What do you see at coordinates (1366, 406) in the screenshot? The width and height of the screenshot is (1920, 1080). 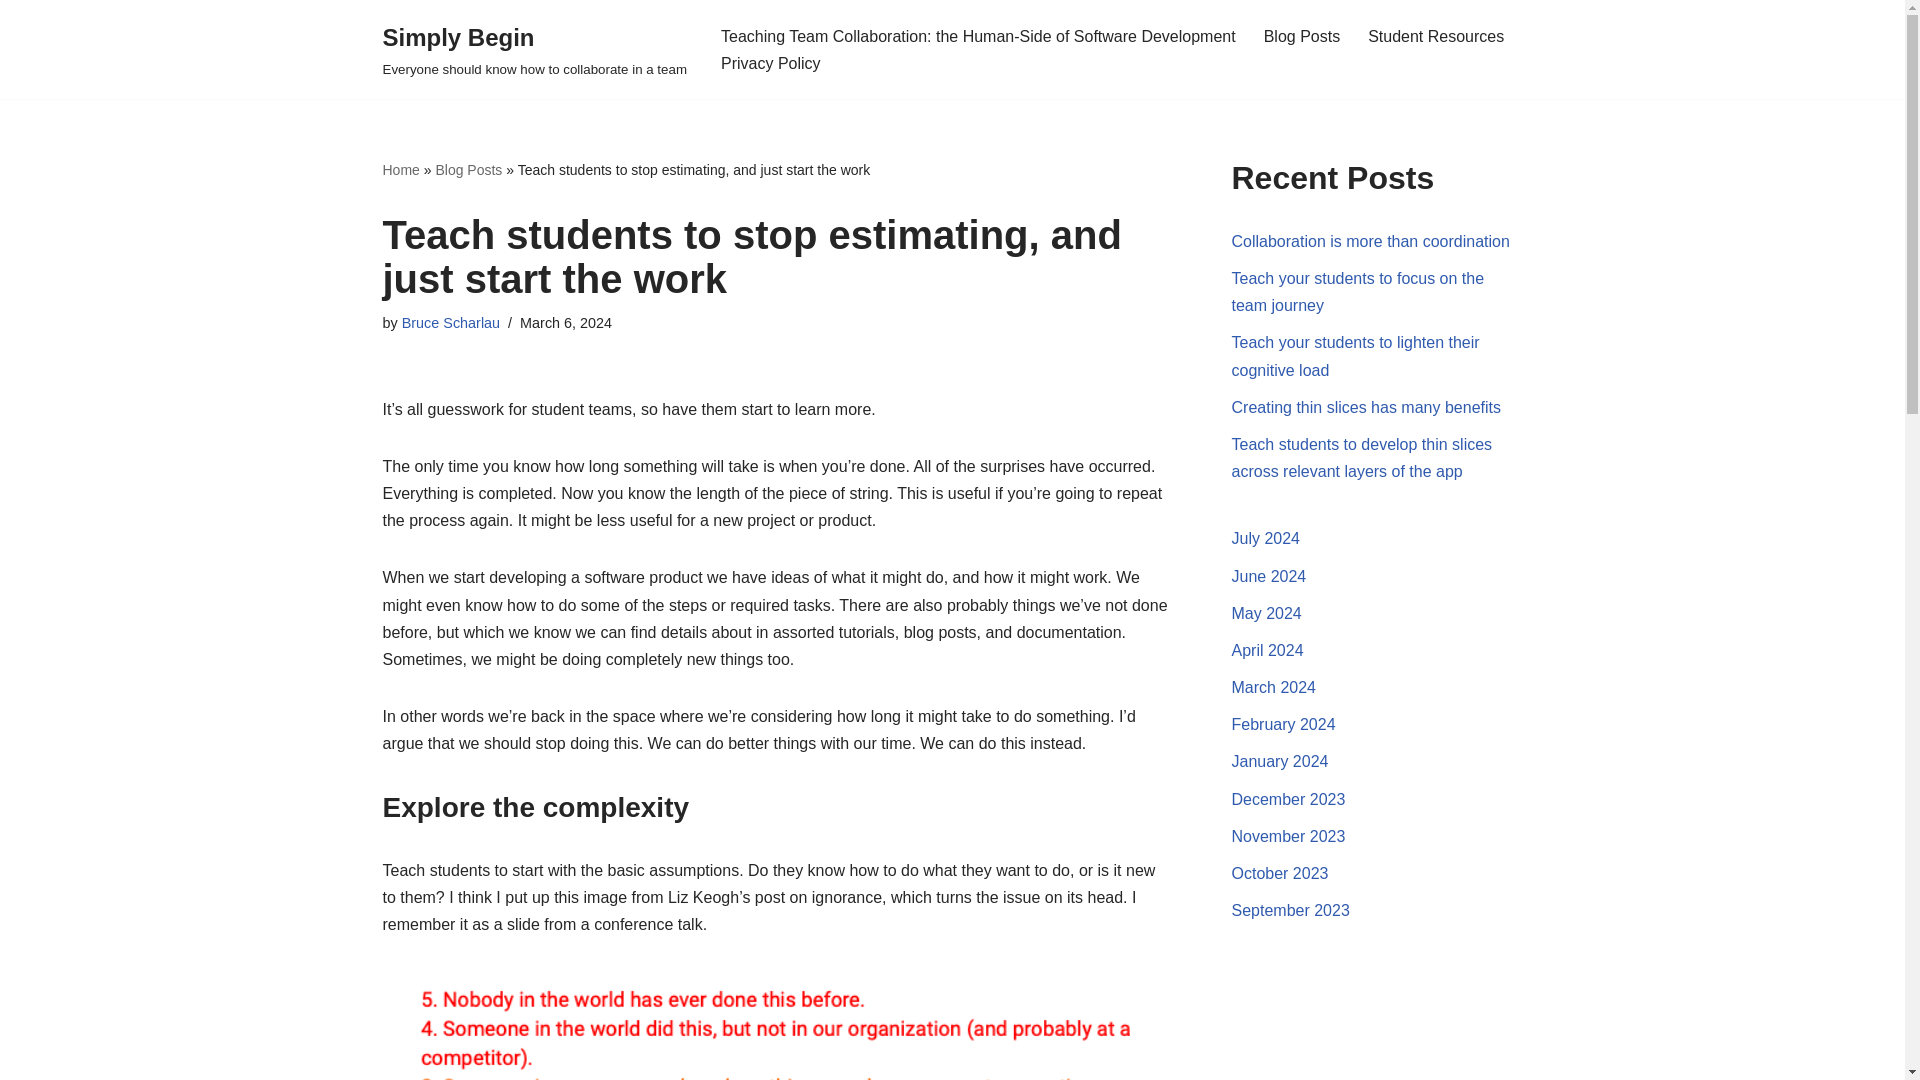 I see `Creating thin slices has many benefits` at bounding box center [1366, 406].